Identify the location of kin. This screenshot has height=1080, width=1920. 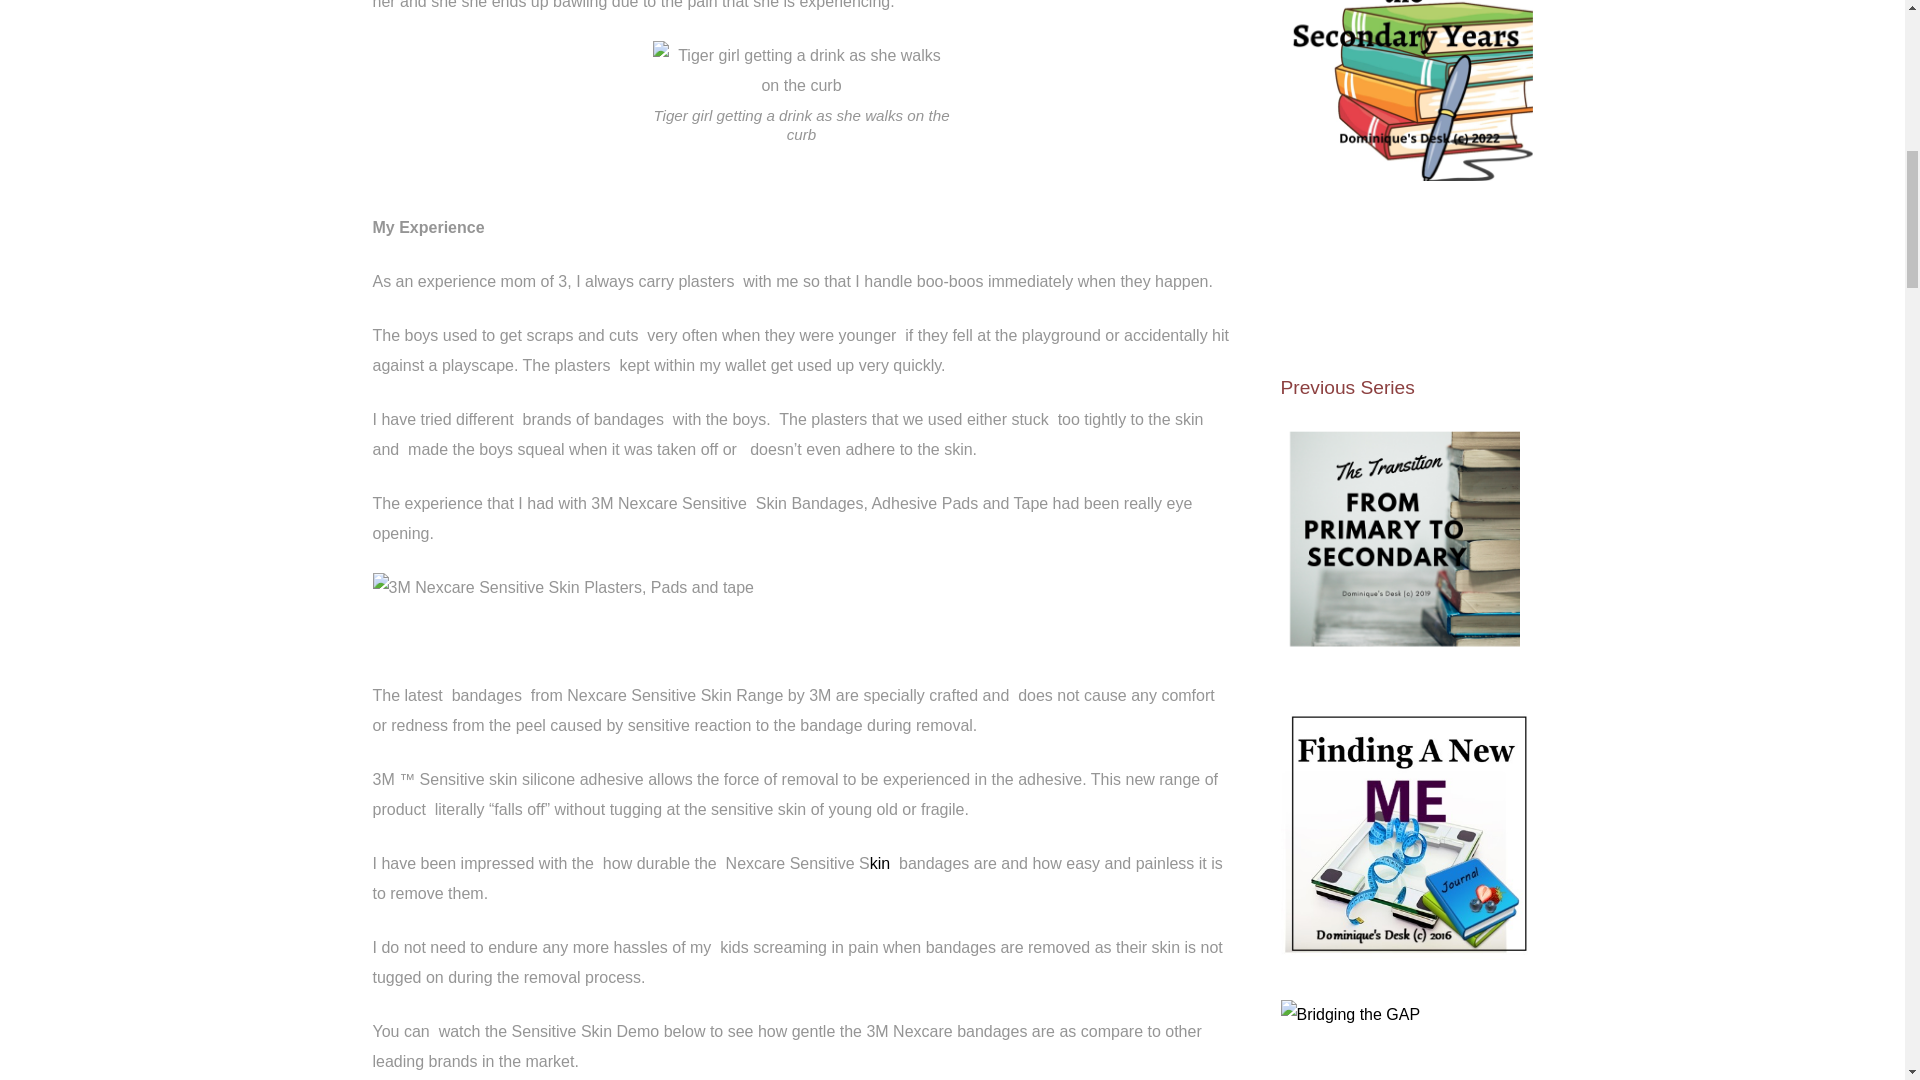
(880, 863).